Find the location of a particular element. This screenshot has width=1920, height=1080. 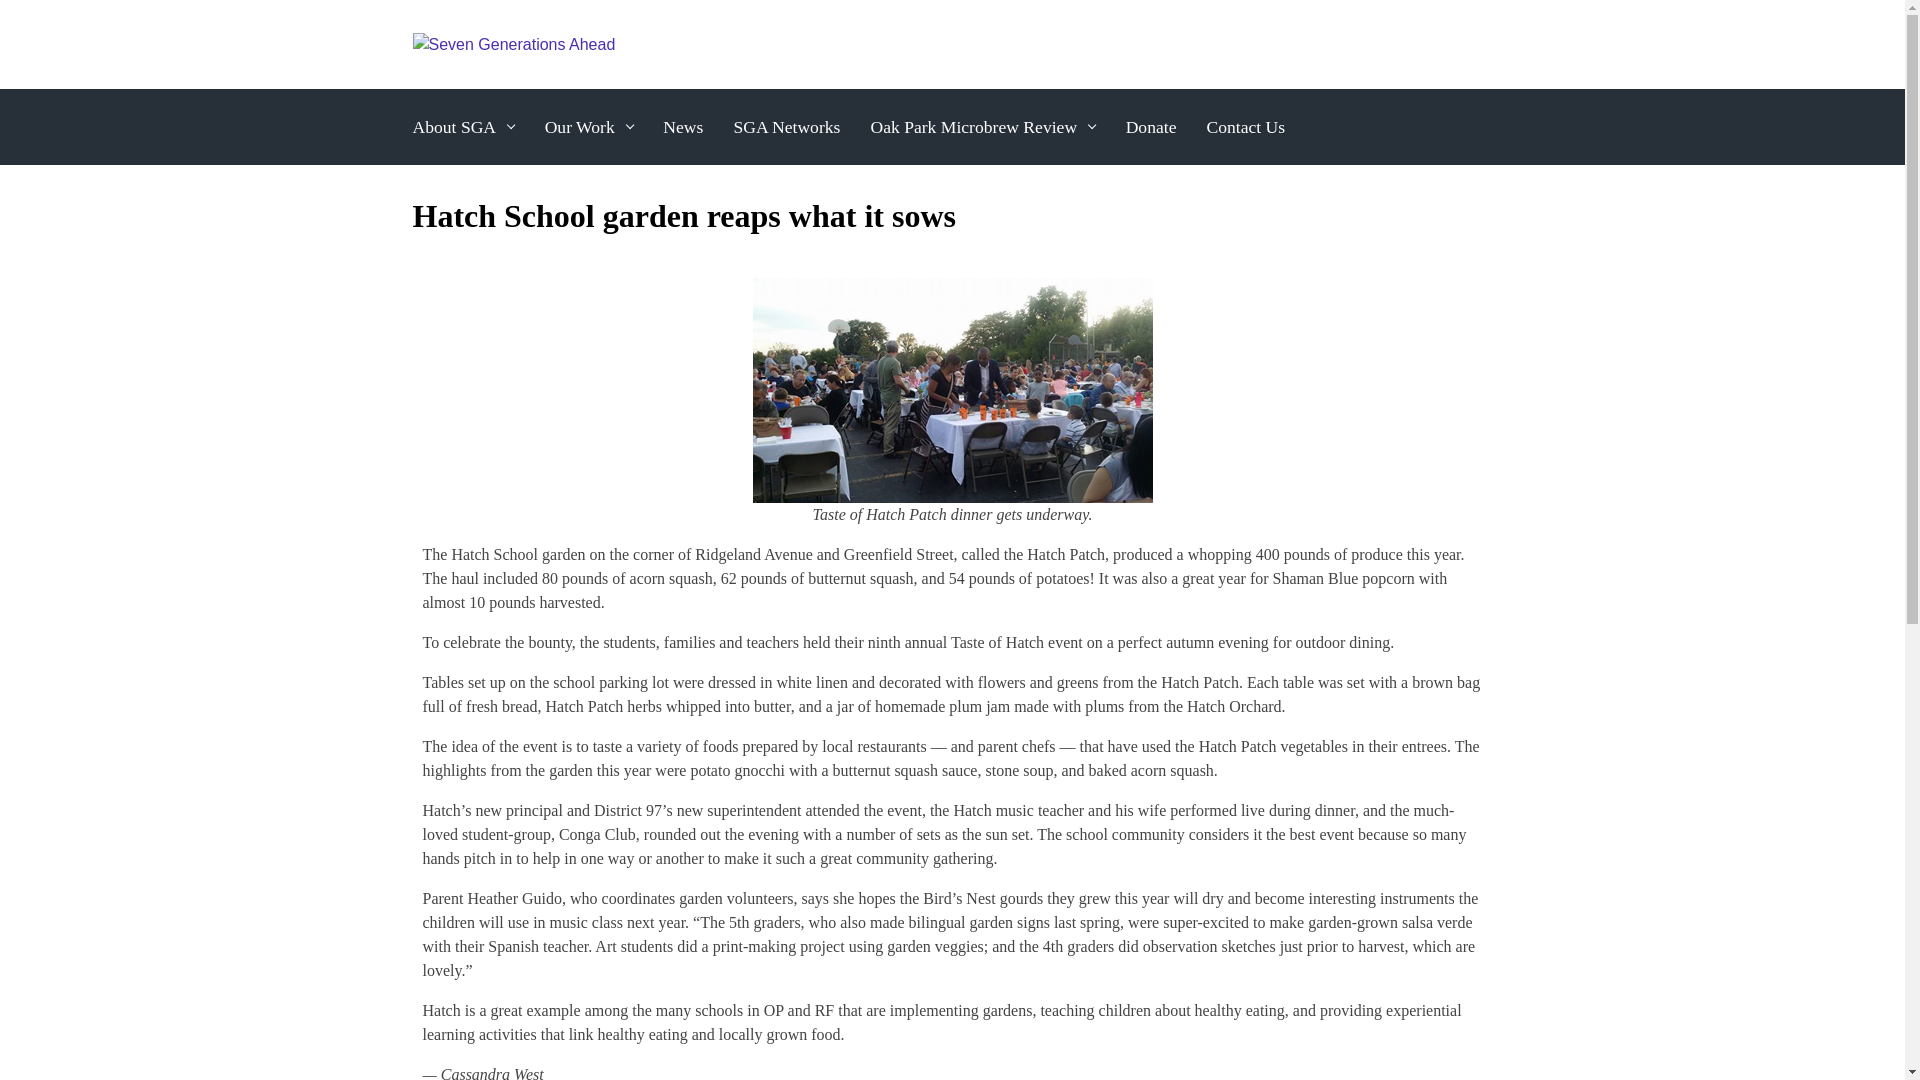

About SGA is located at coordinates (462, 126).